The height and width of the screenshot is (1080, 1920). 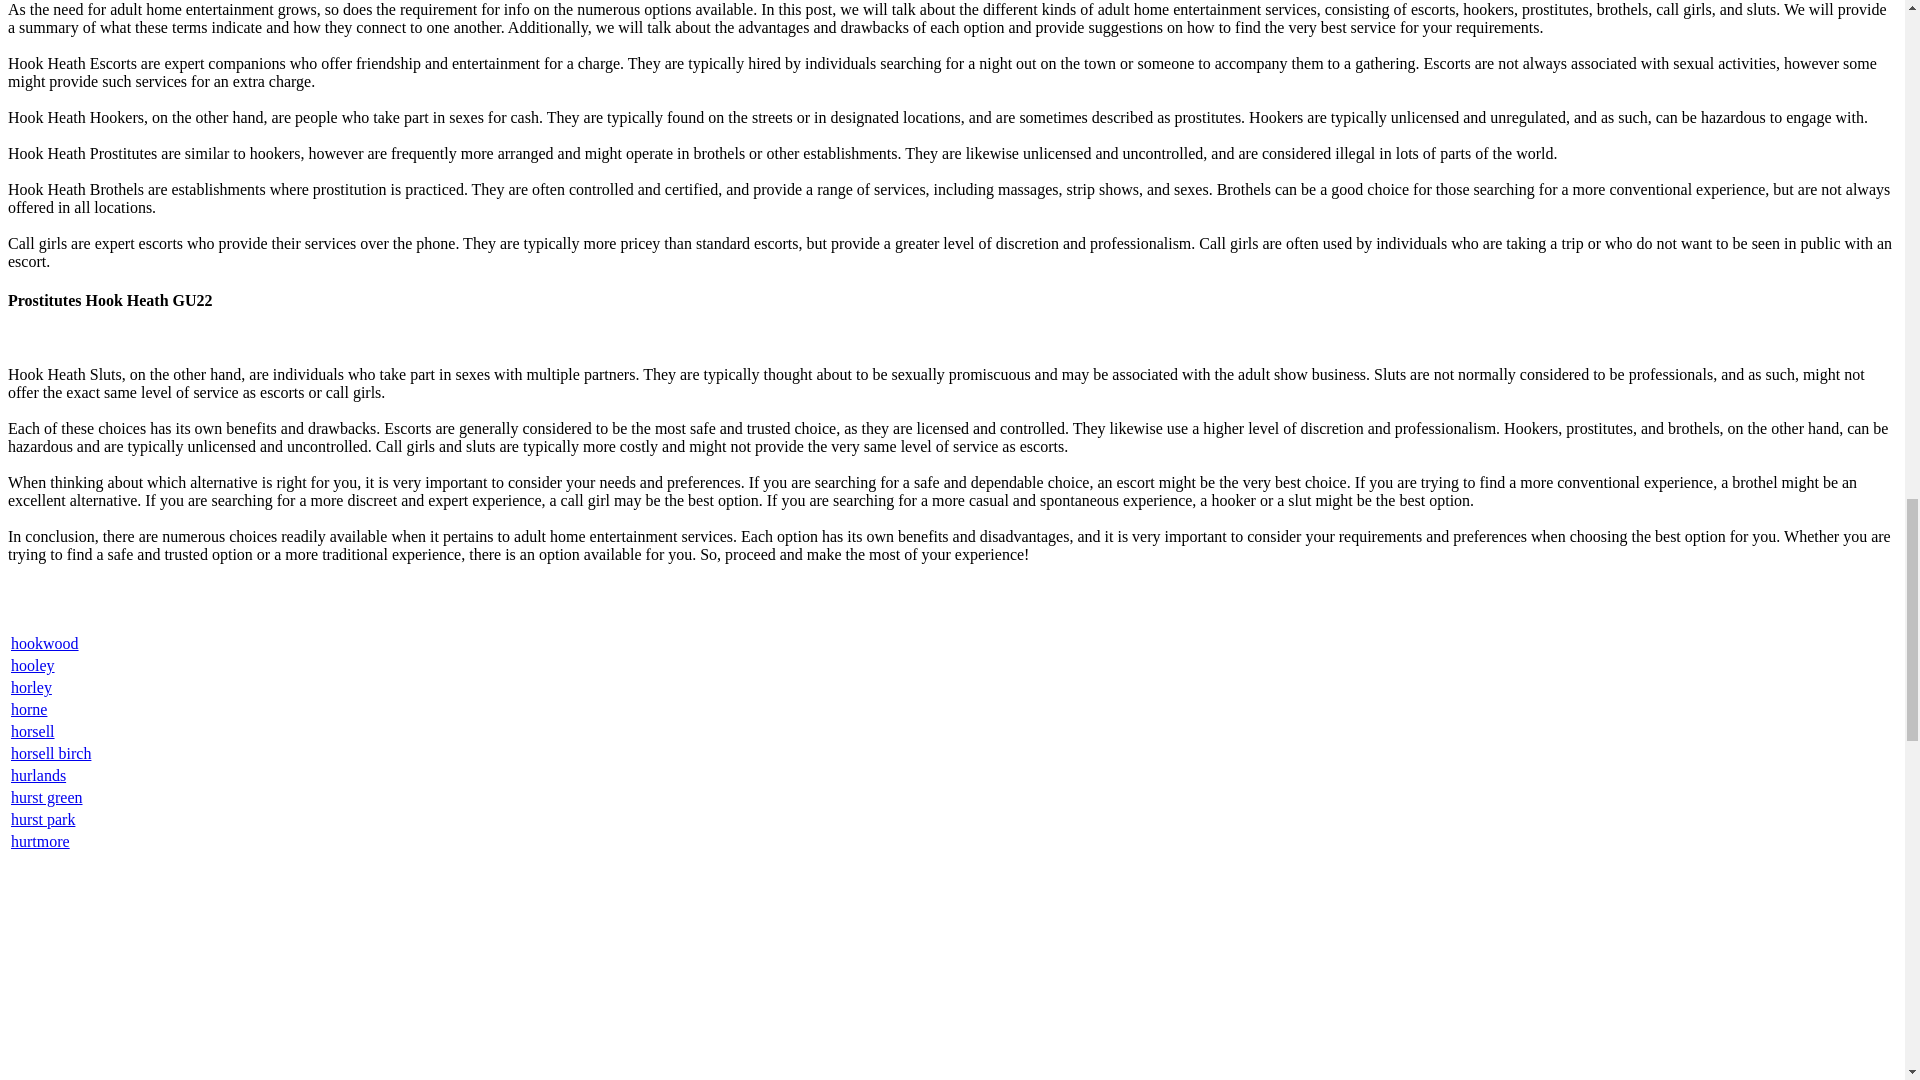 What do you see at coordinates (46, 797) in the screenshot?
I see `hurst green` at bounding box center [46, 797].